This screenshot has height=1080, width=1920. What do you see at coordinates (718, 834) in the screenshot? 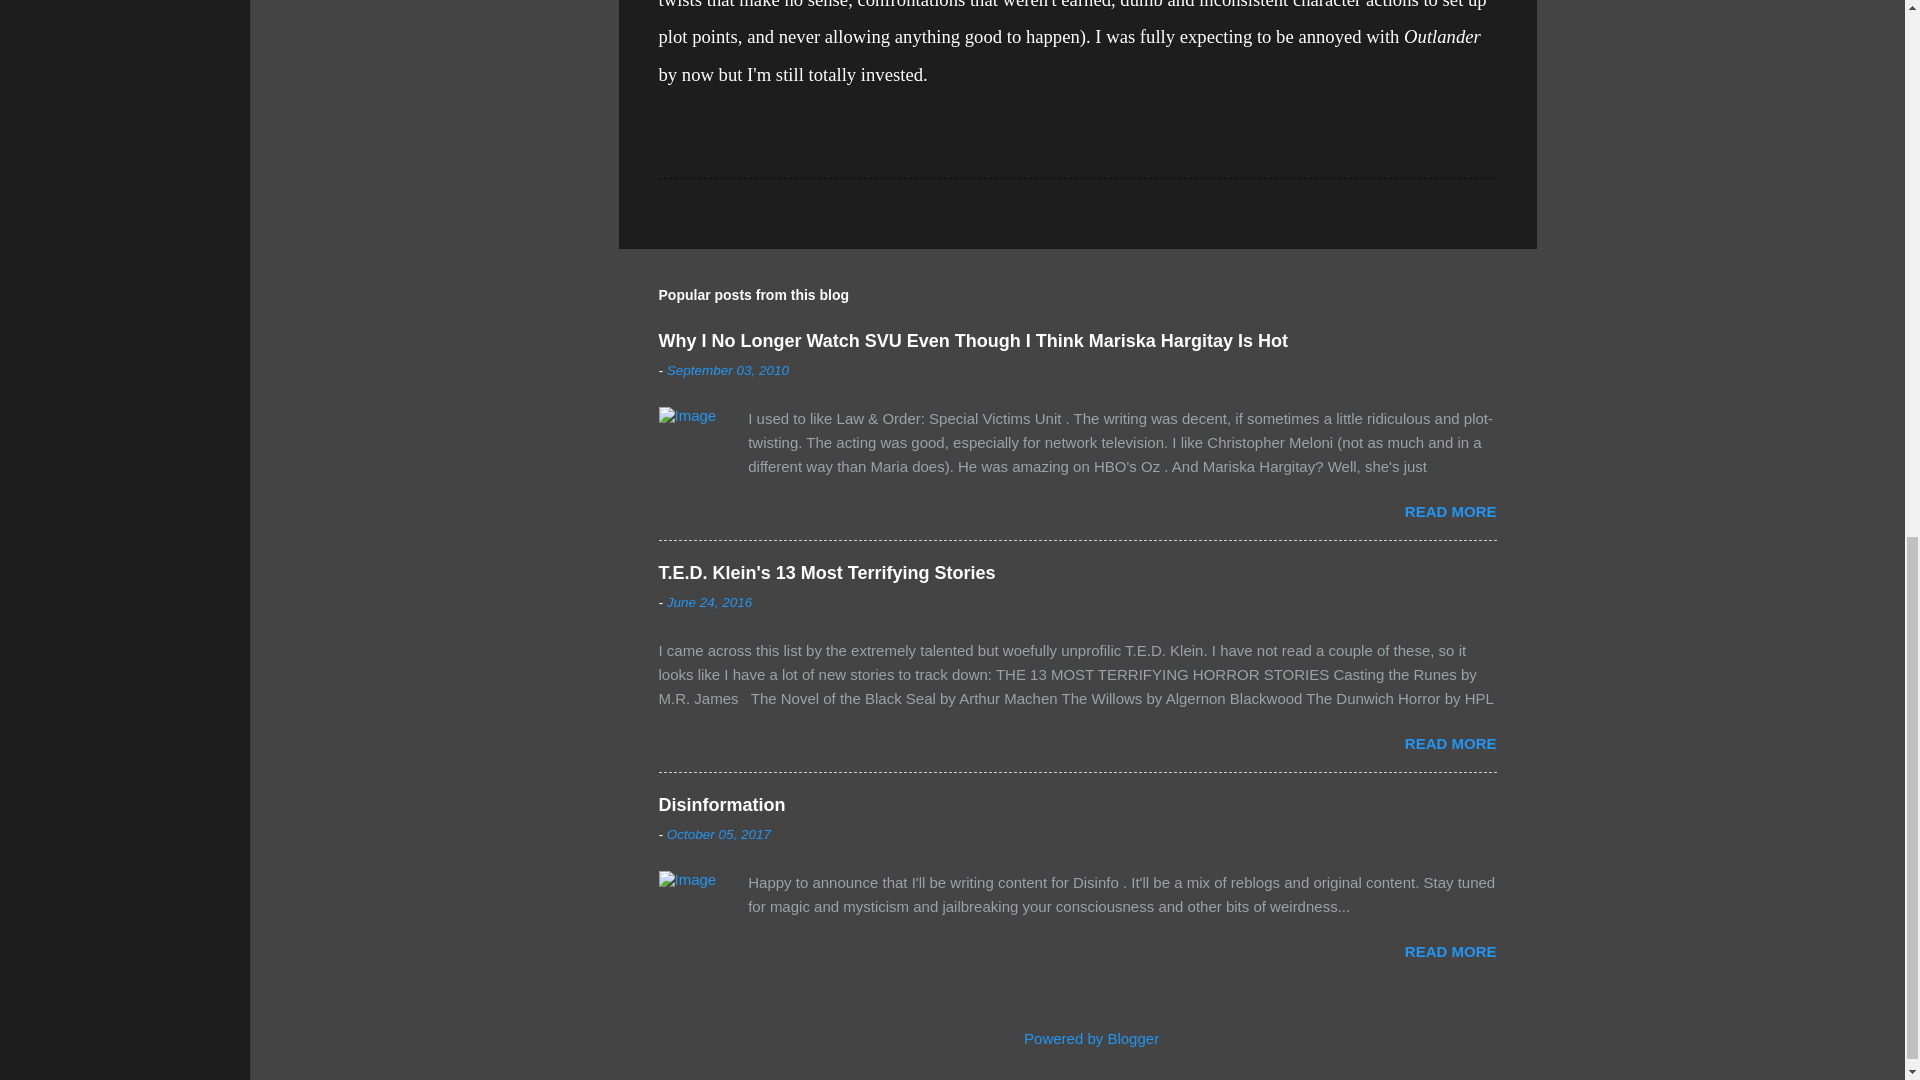
I see `October 05, 2017` at bounding box center [718, 834].